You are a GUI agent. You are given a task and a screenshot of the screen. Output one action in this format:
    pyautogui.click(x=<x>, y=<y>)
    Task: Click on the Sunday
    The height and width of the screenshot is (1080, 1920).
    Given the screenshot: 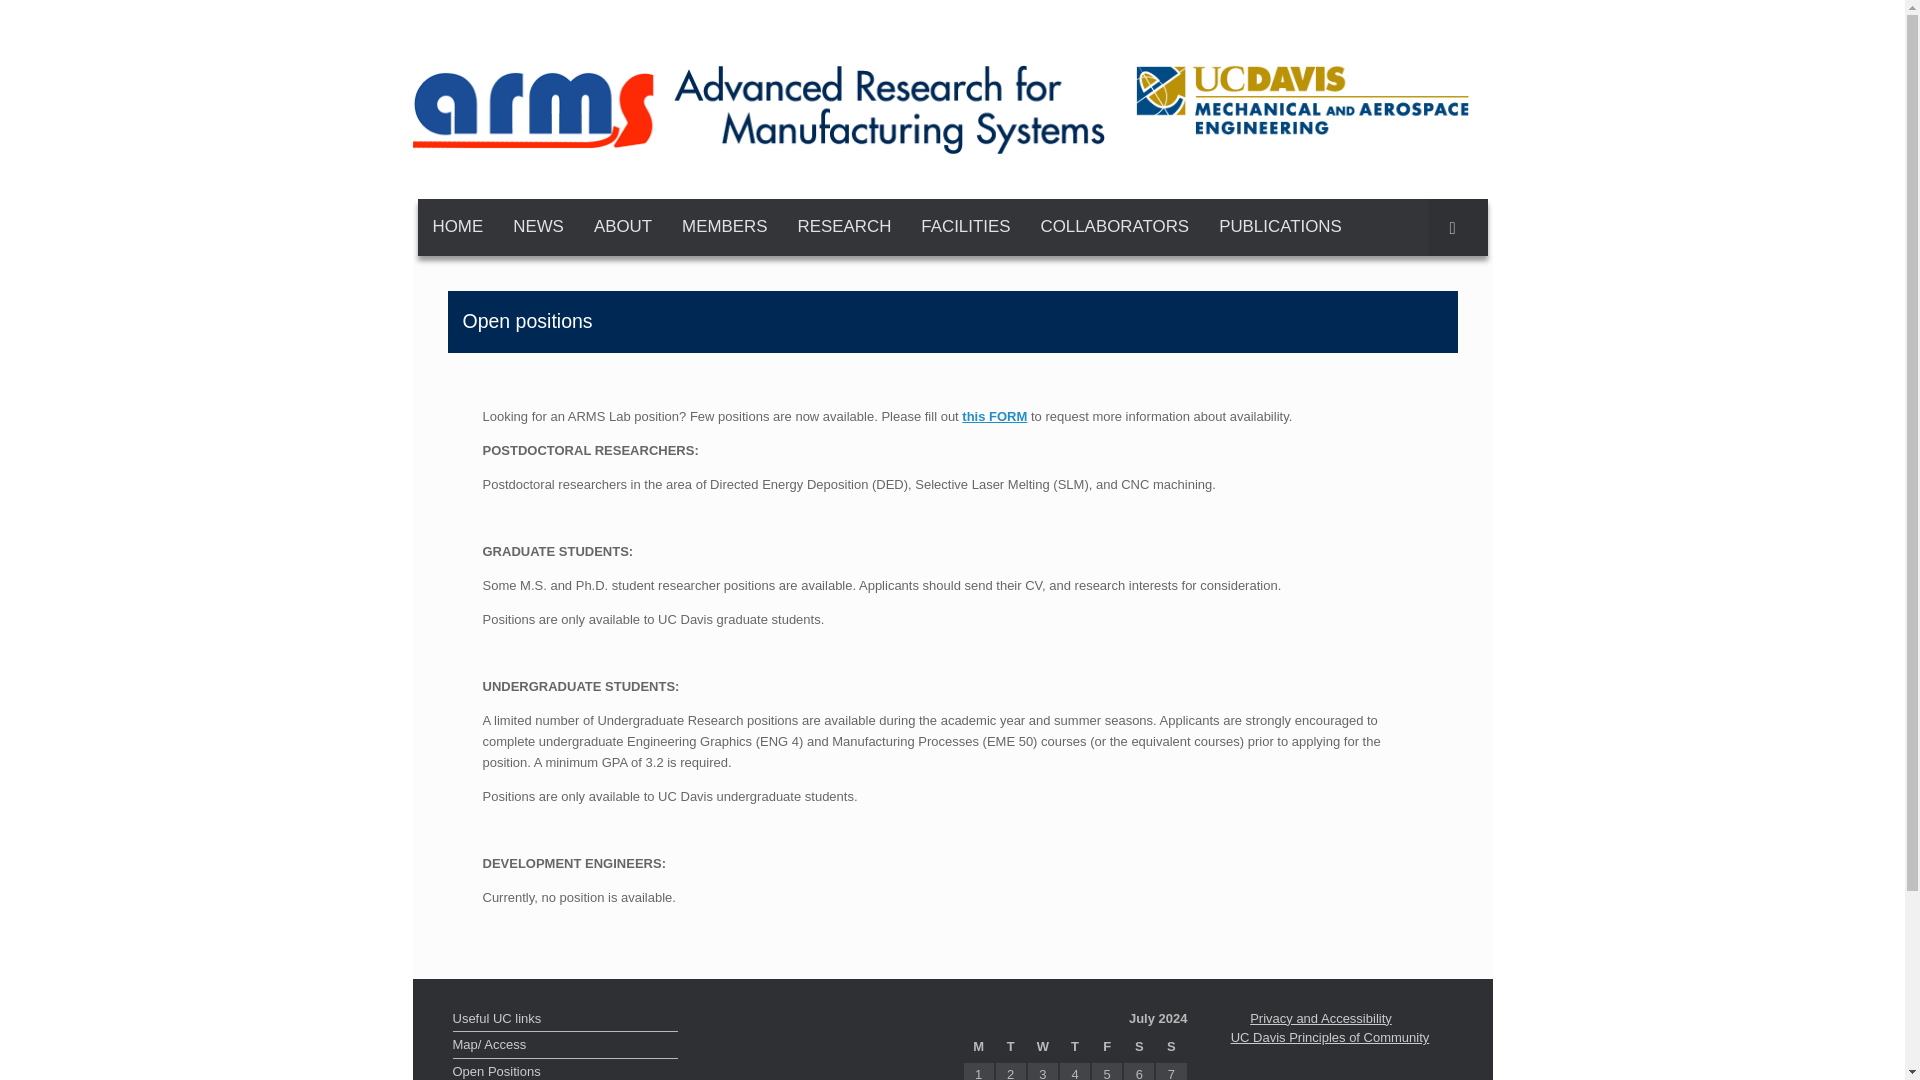 What is the action you would take?
    pyautogui.click(x=1170, y=1047)
    